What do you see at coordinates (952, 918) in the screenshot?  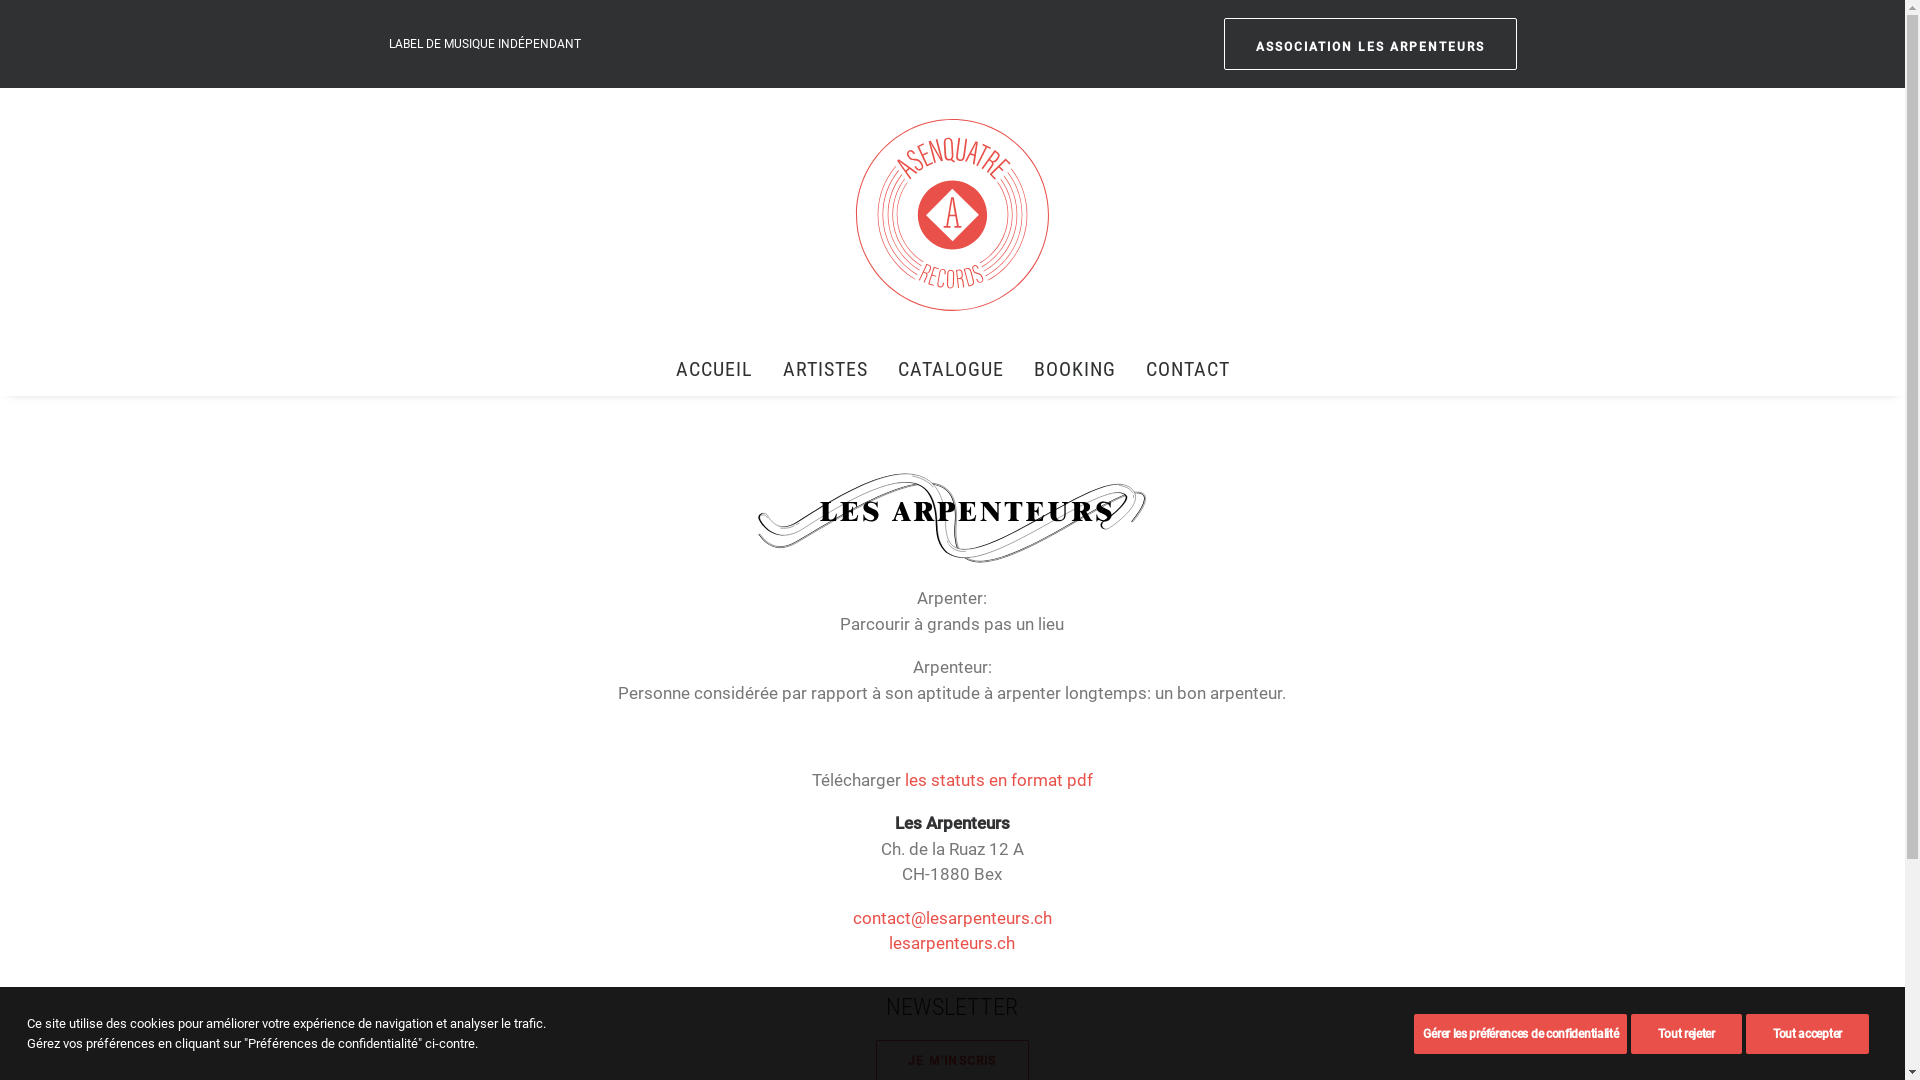 I see `contact@lesarpenteurs.ch` at bounding box center [952, 918].